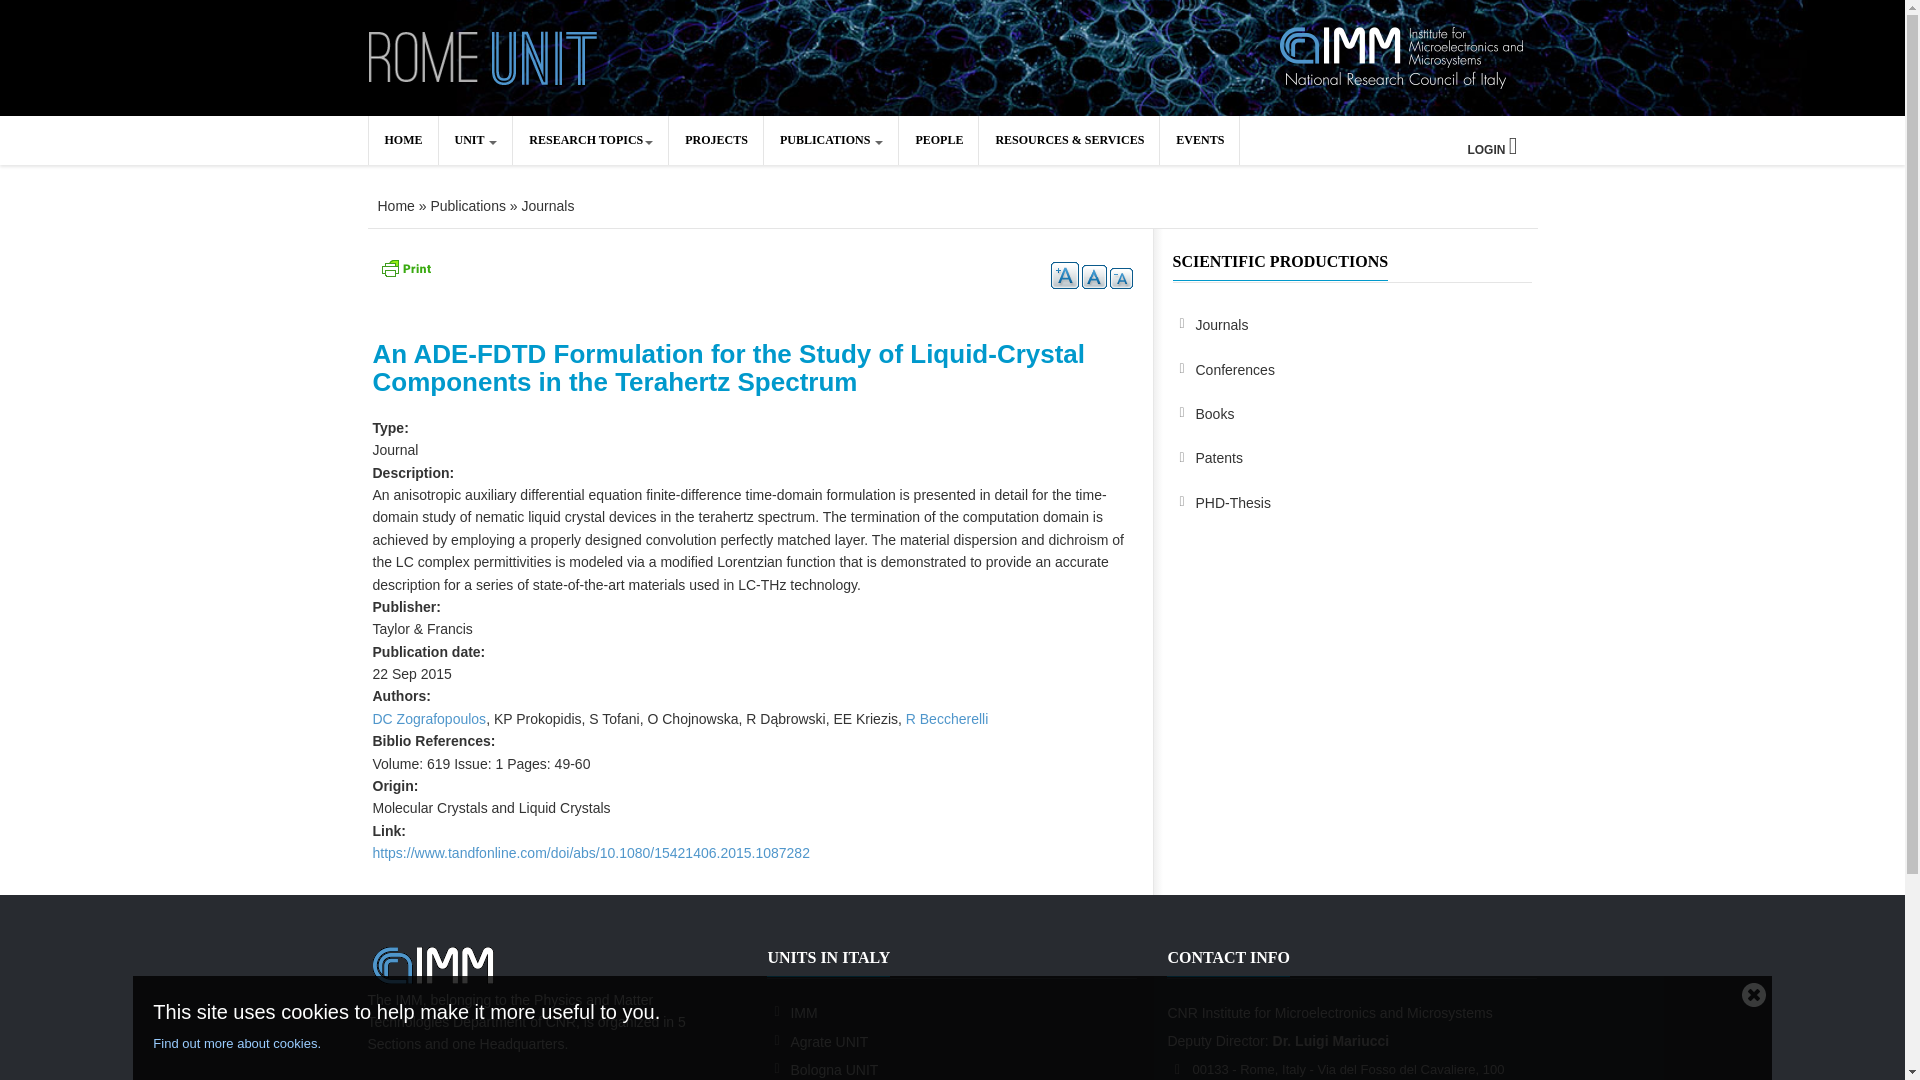 Image resolution: width=1920 pixels, height=1080 pixels. Describe the element at coordinates (1198, 140) in the screenshot. I see `EVENTS` at that location.